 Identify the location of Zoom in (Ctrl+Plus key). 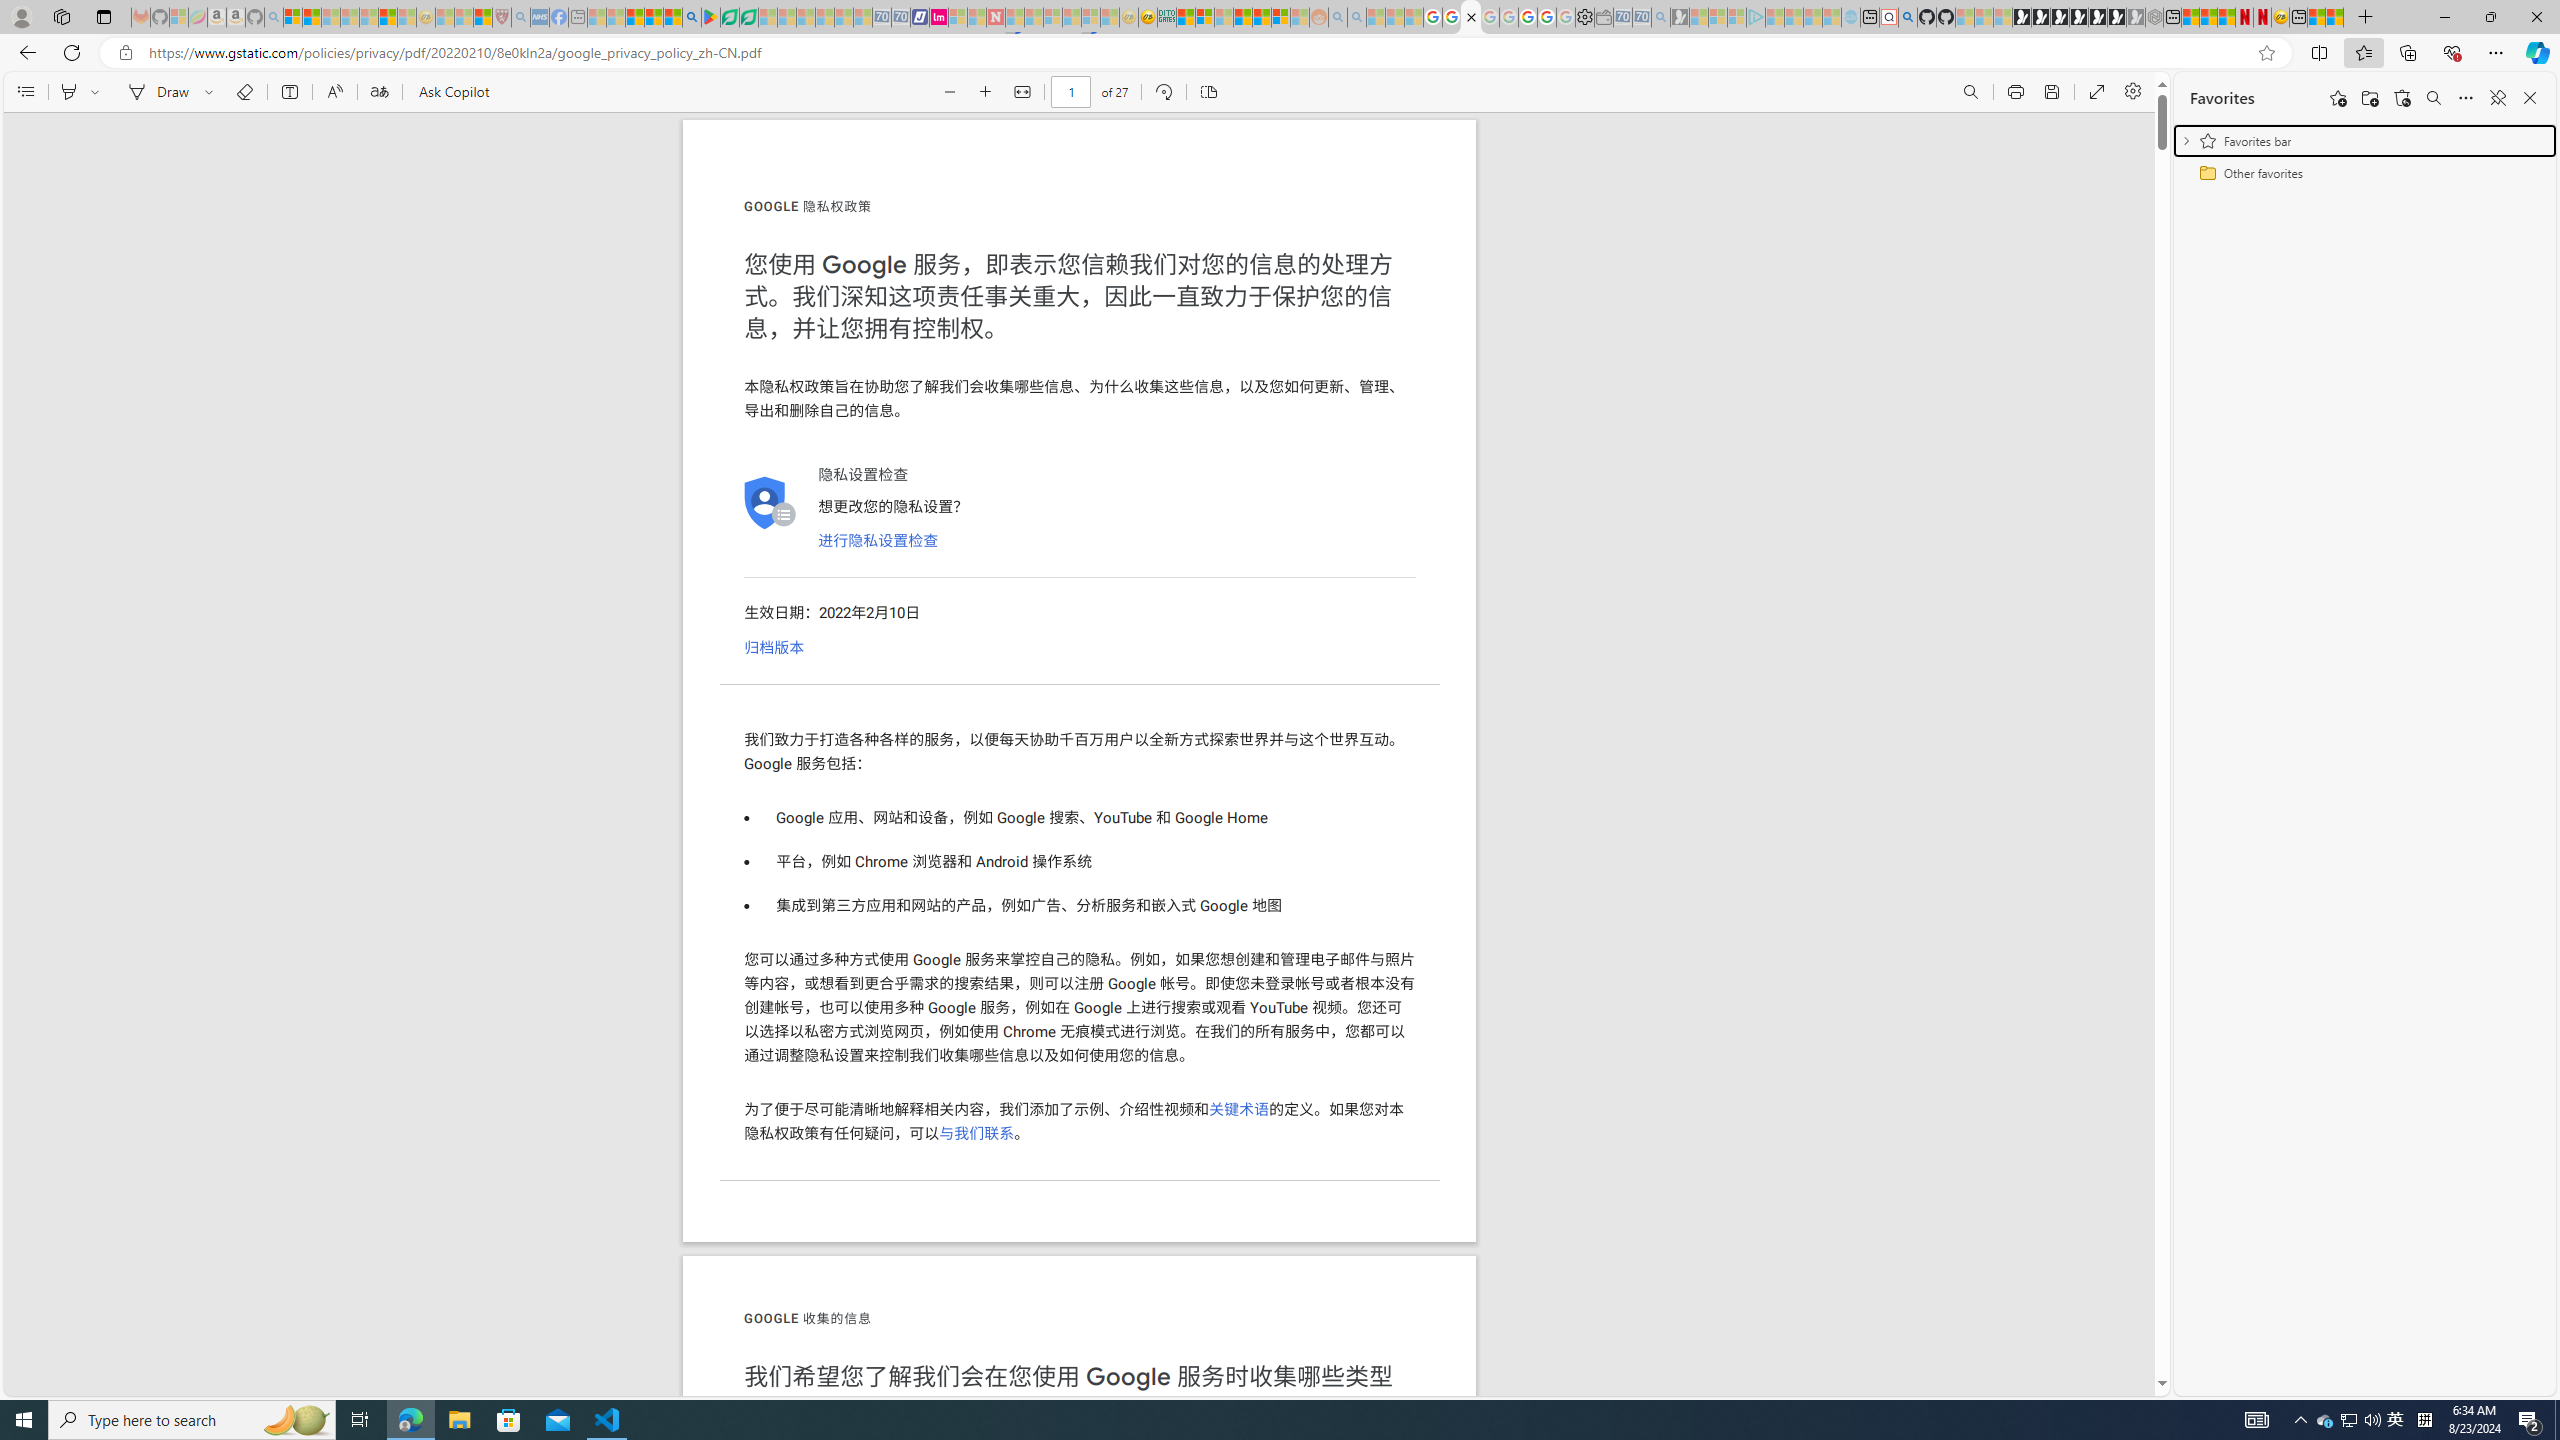
(986, 92).